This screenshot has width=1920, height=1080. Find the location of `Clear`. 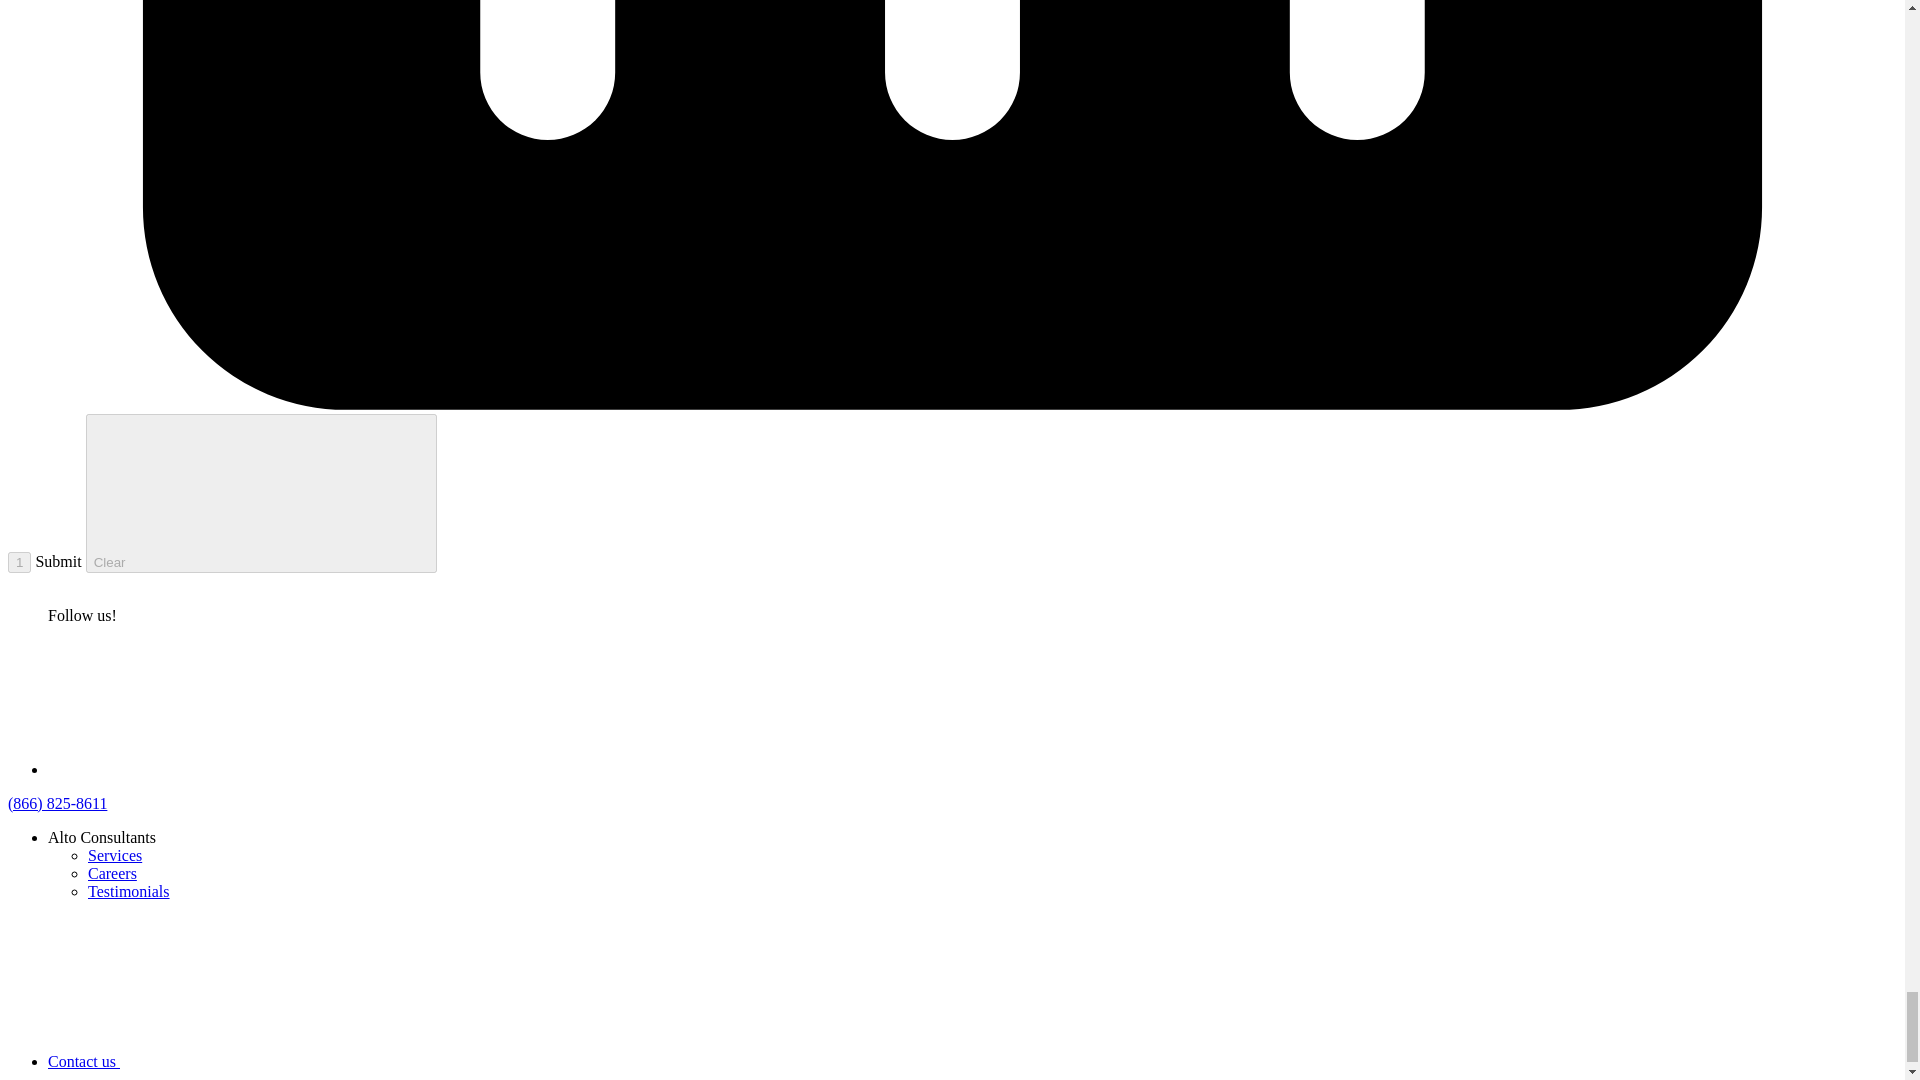

Clear is located at coordinates (262, 493).